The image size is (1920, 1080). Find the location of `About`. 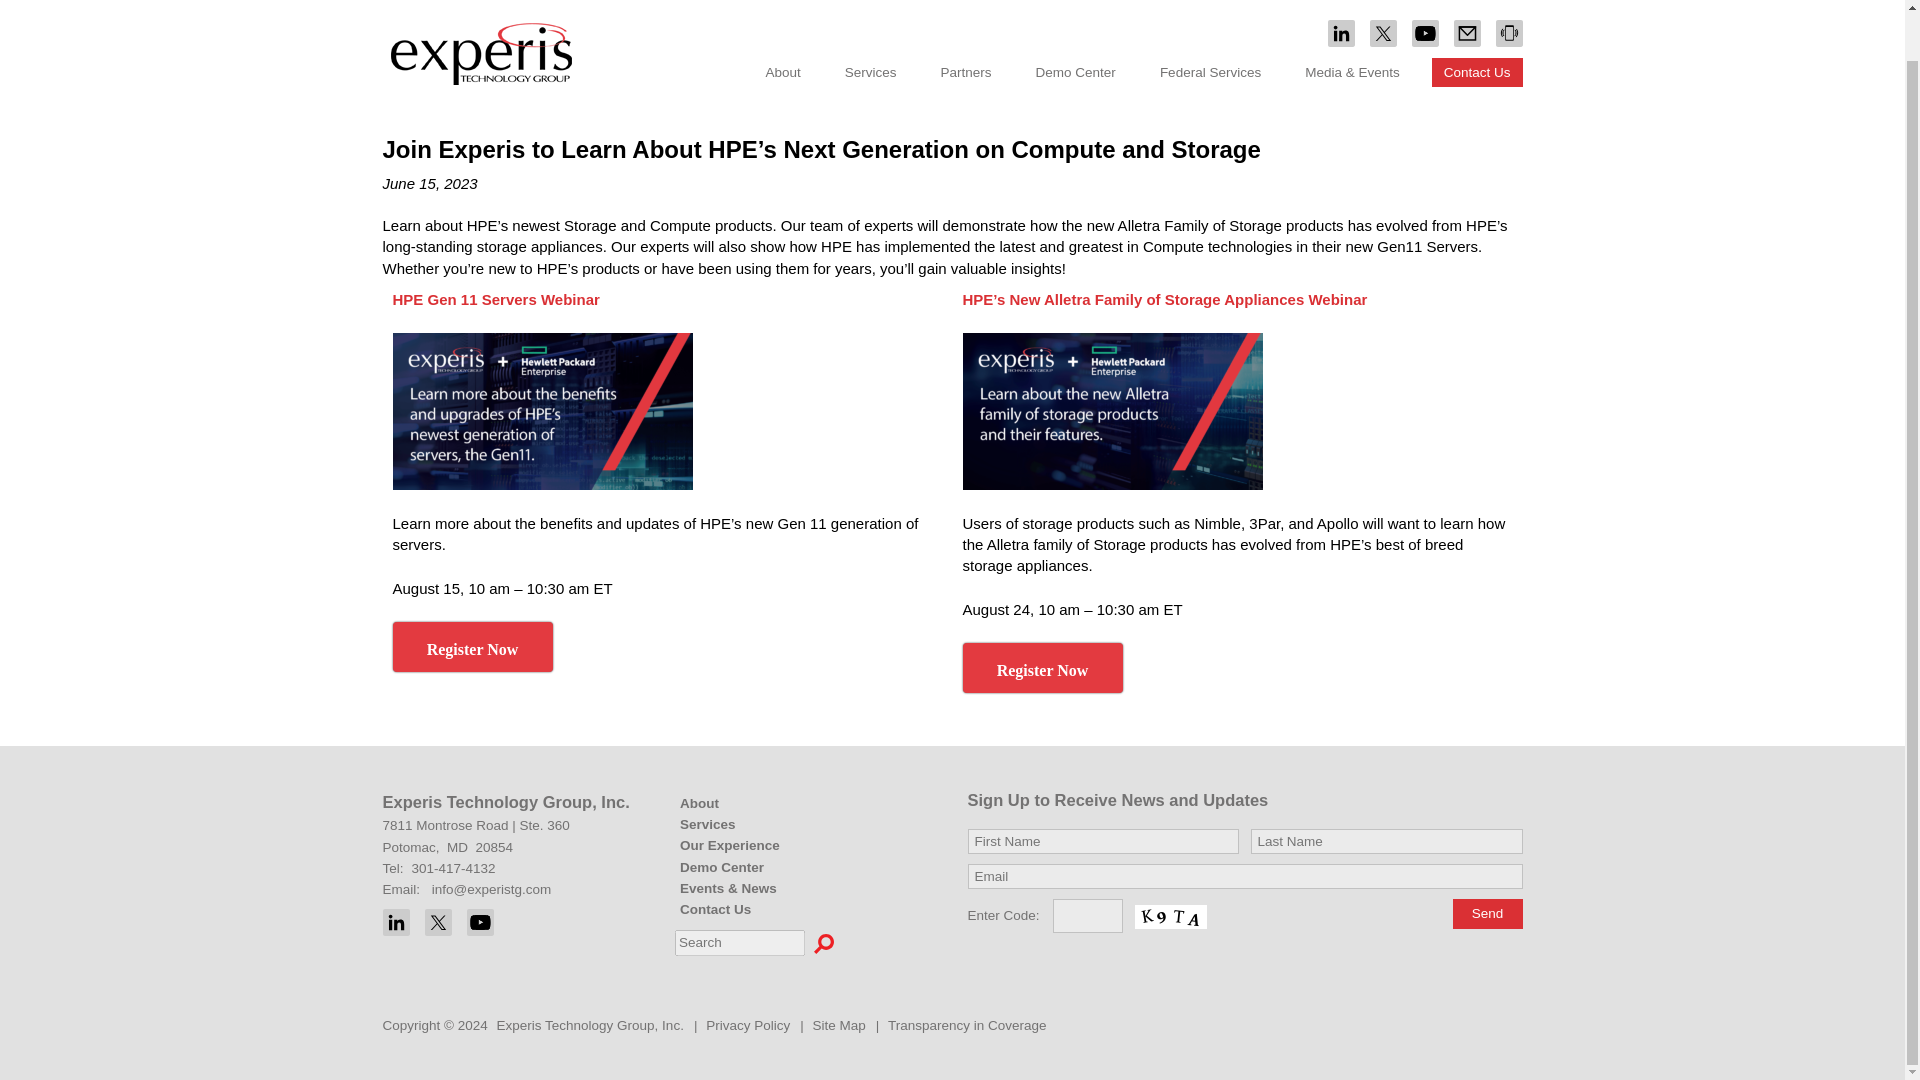

About is located at coordinates (744, 803).